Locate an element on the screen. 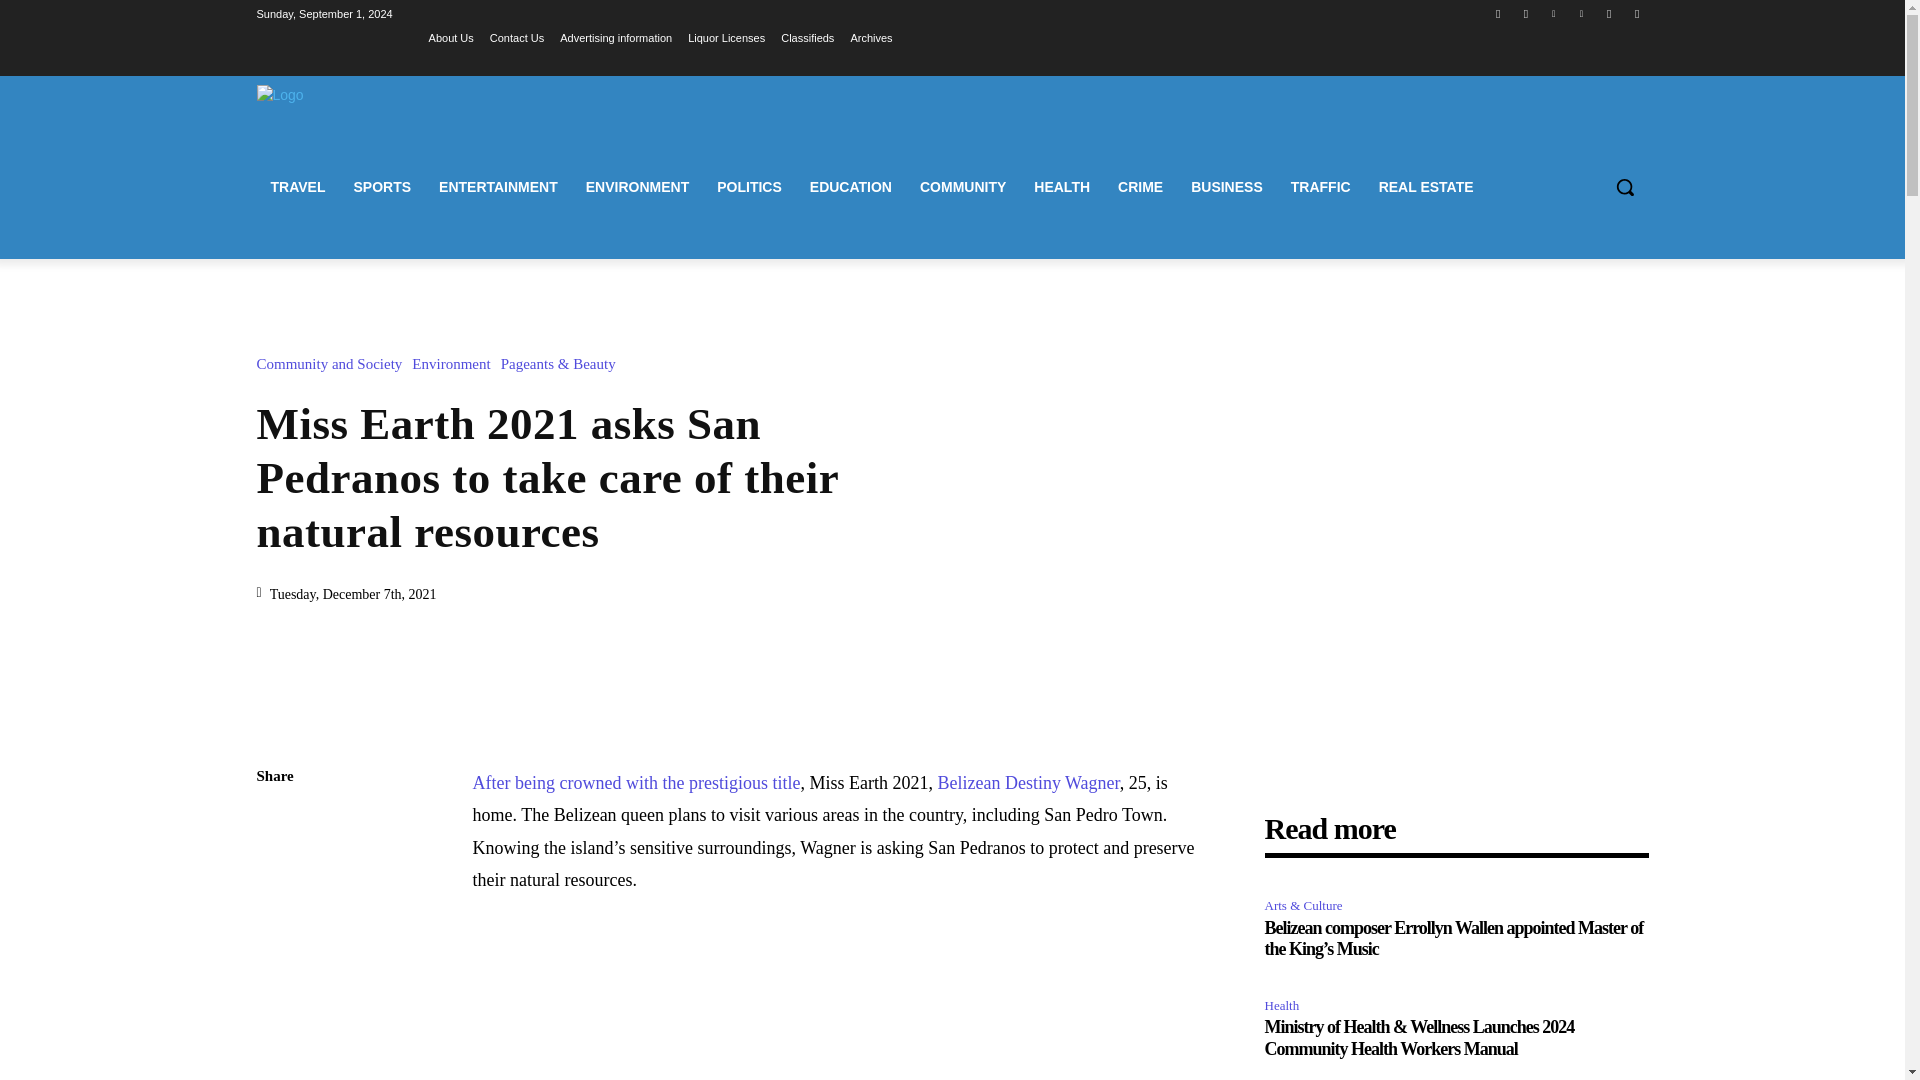 The width and height of the screenshot is (1920, 1080). Contact Us is located at coordinates (516, 37).